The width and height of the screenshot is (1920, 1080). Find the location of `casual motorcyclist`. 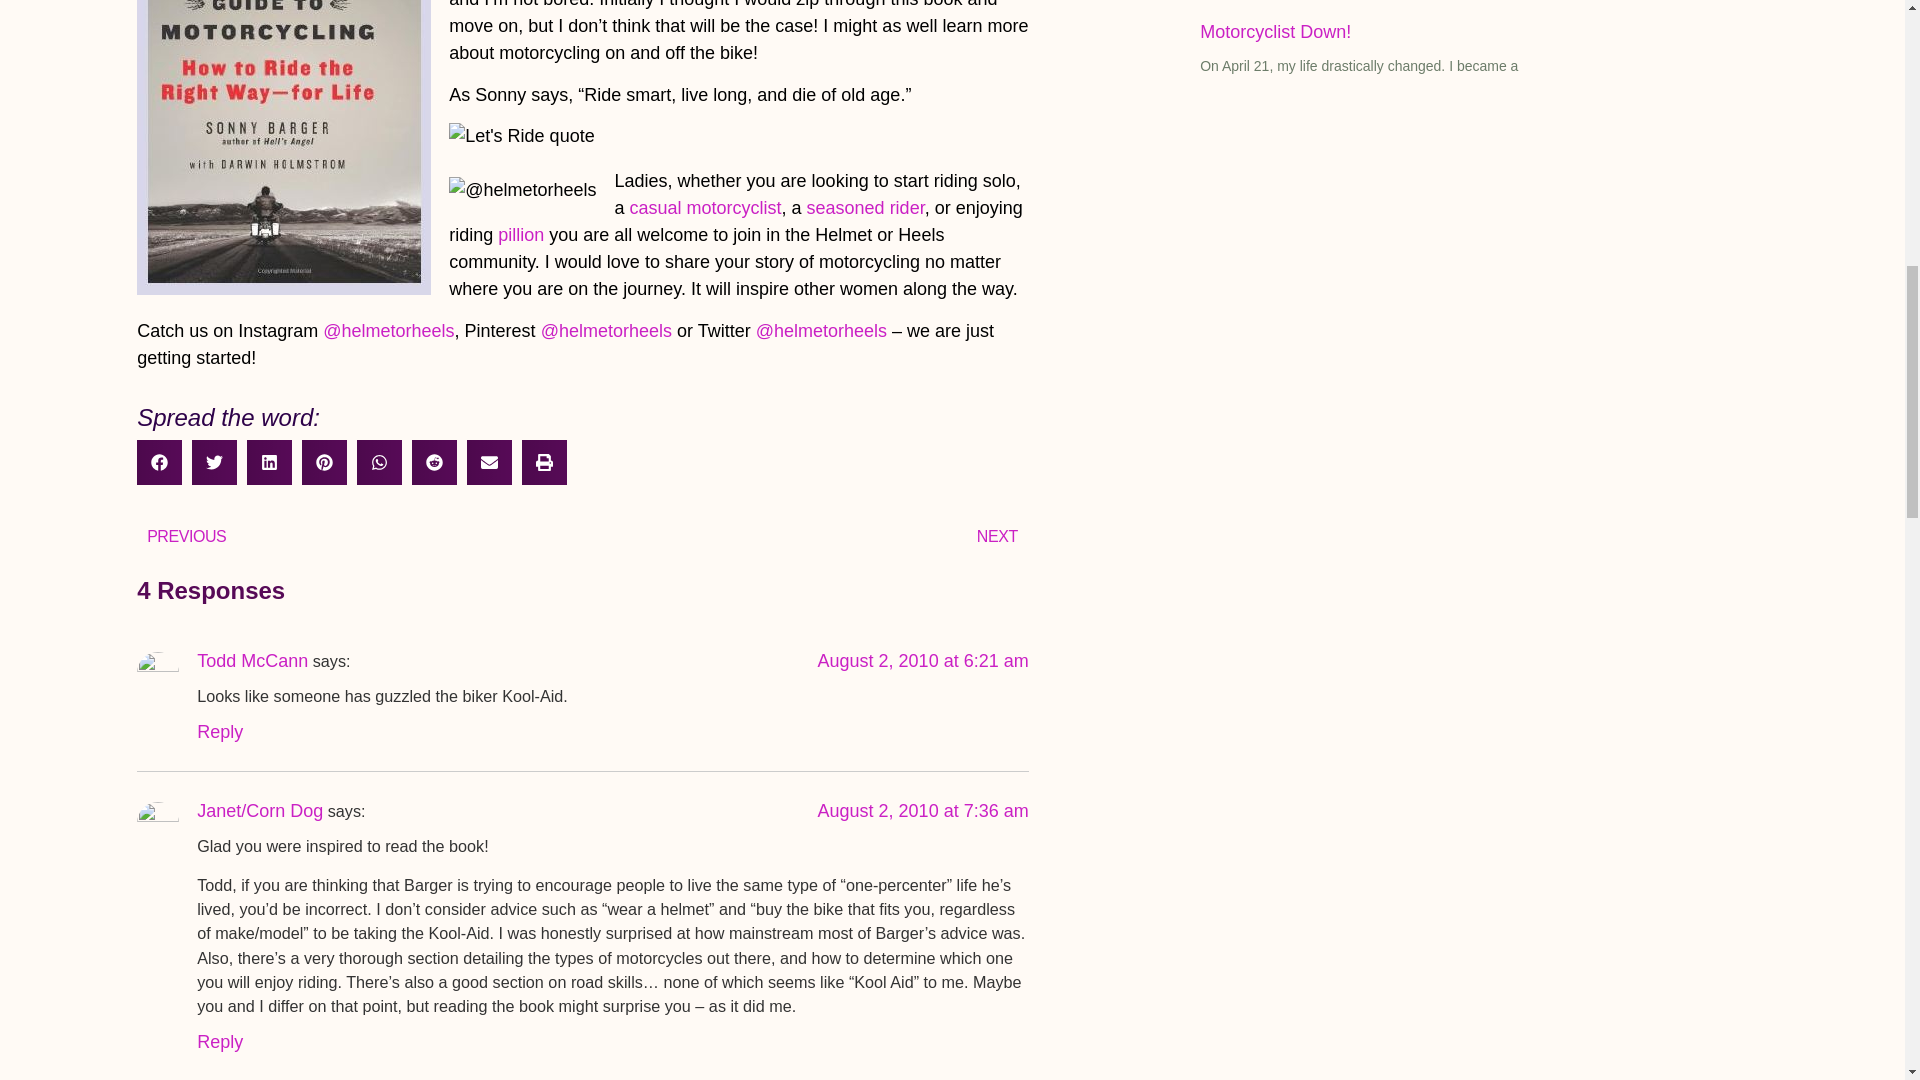

casual motorcyclist is located at coordinates (705, 208).